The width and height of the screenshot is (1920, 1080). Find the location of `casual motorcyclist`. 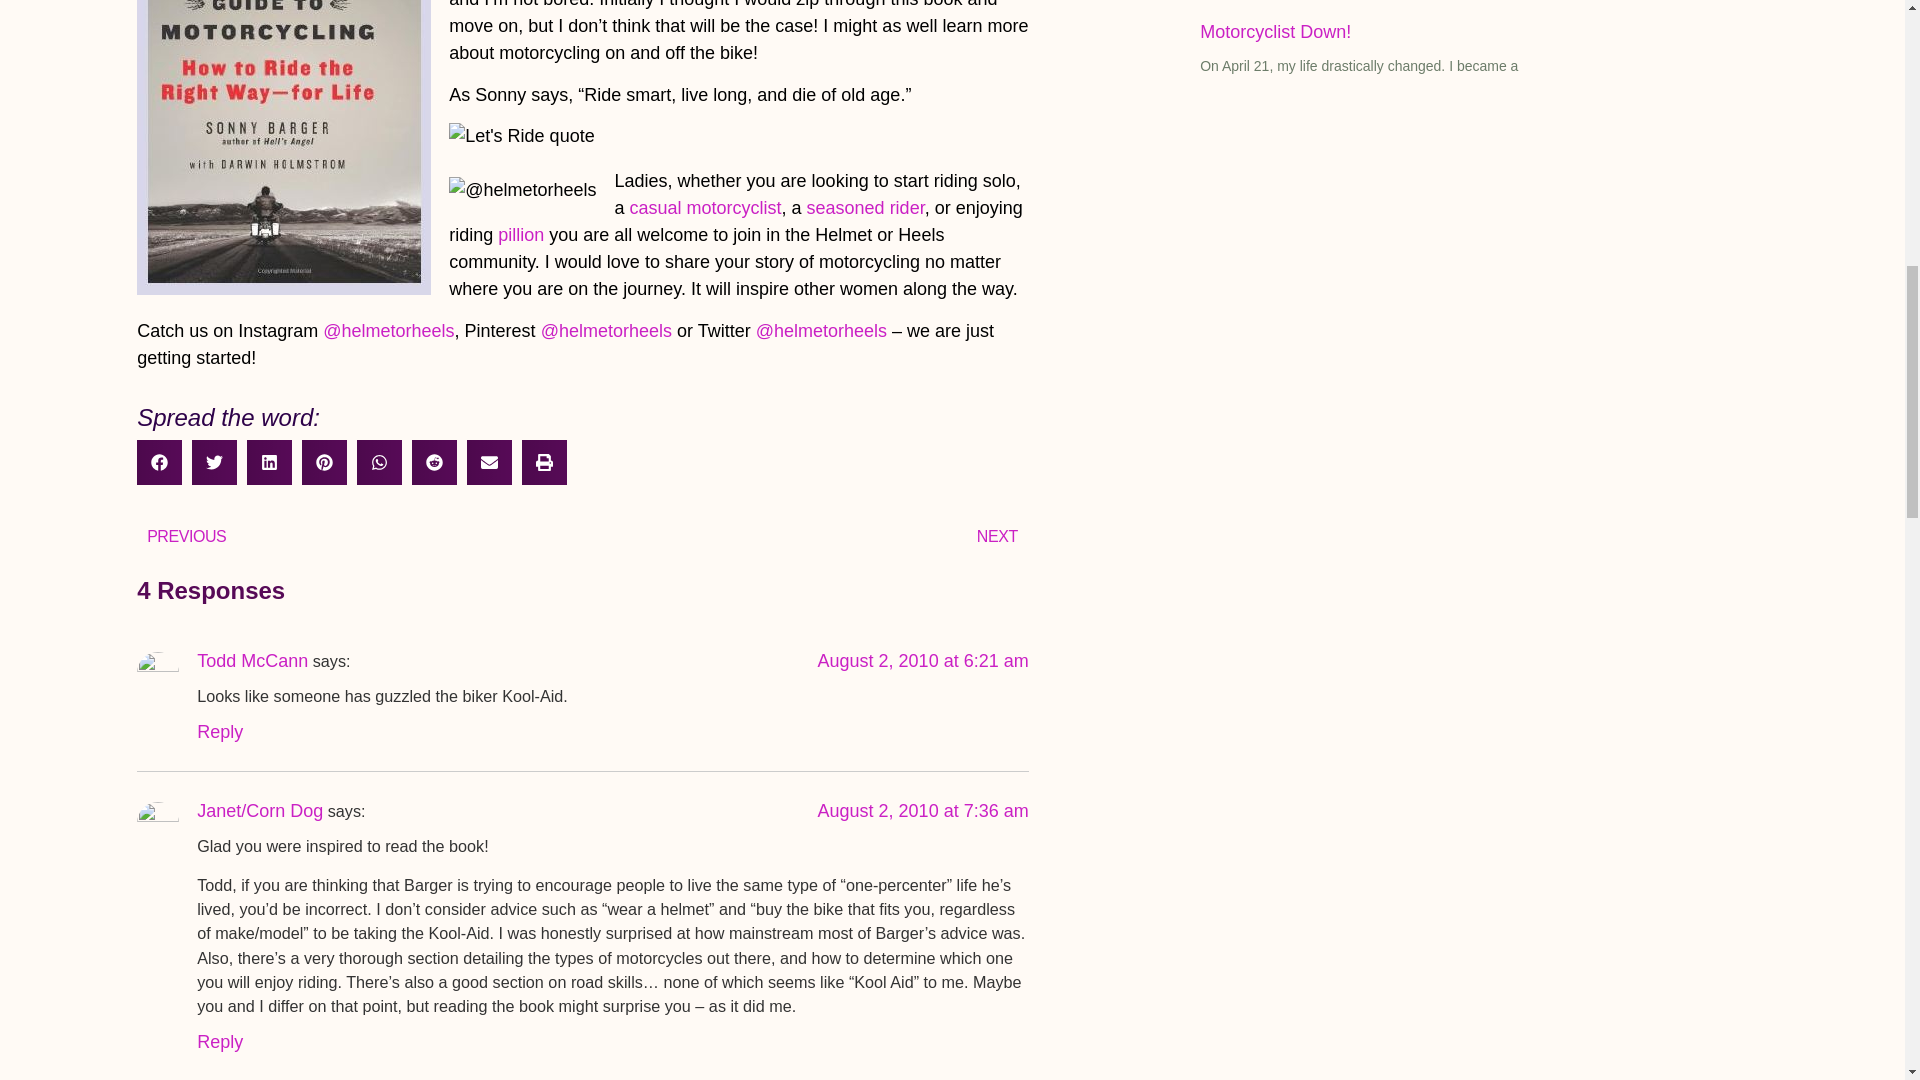

casual motorcyclist is located at coordinates (705, 208).